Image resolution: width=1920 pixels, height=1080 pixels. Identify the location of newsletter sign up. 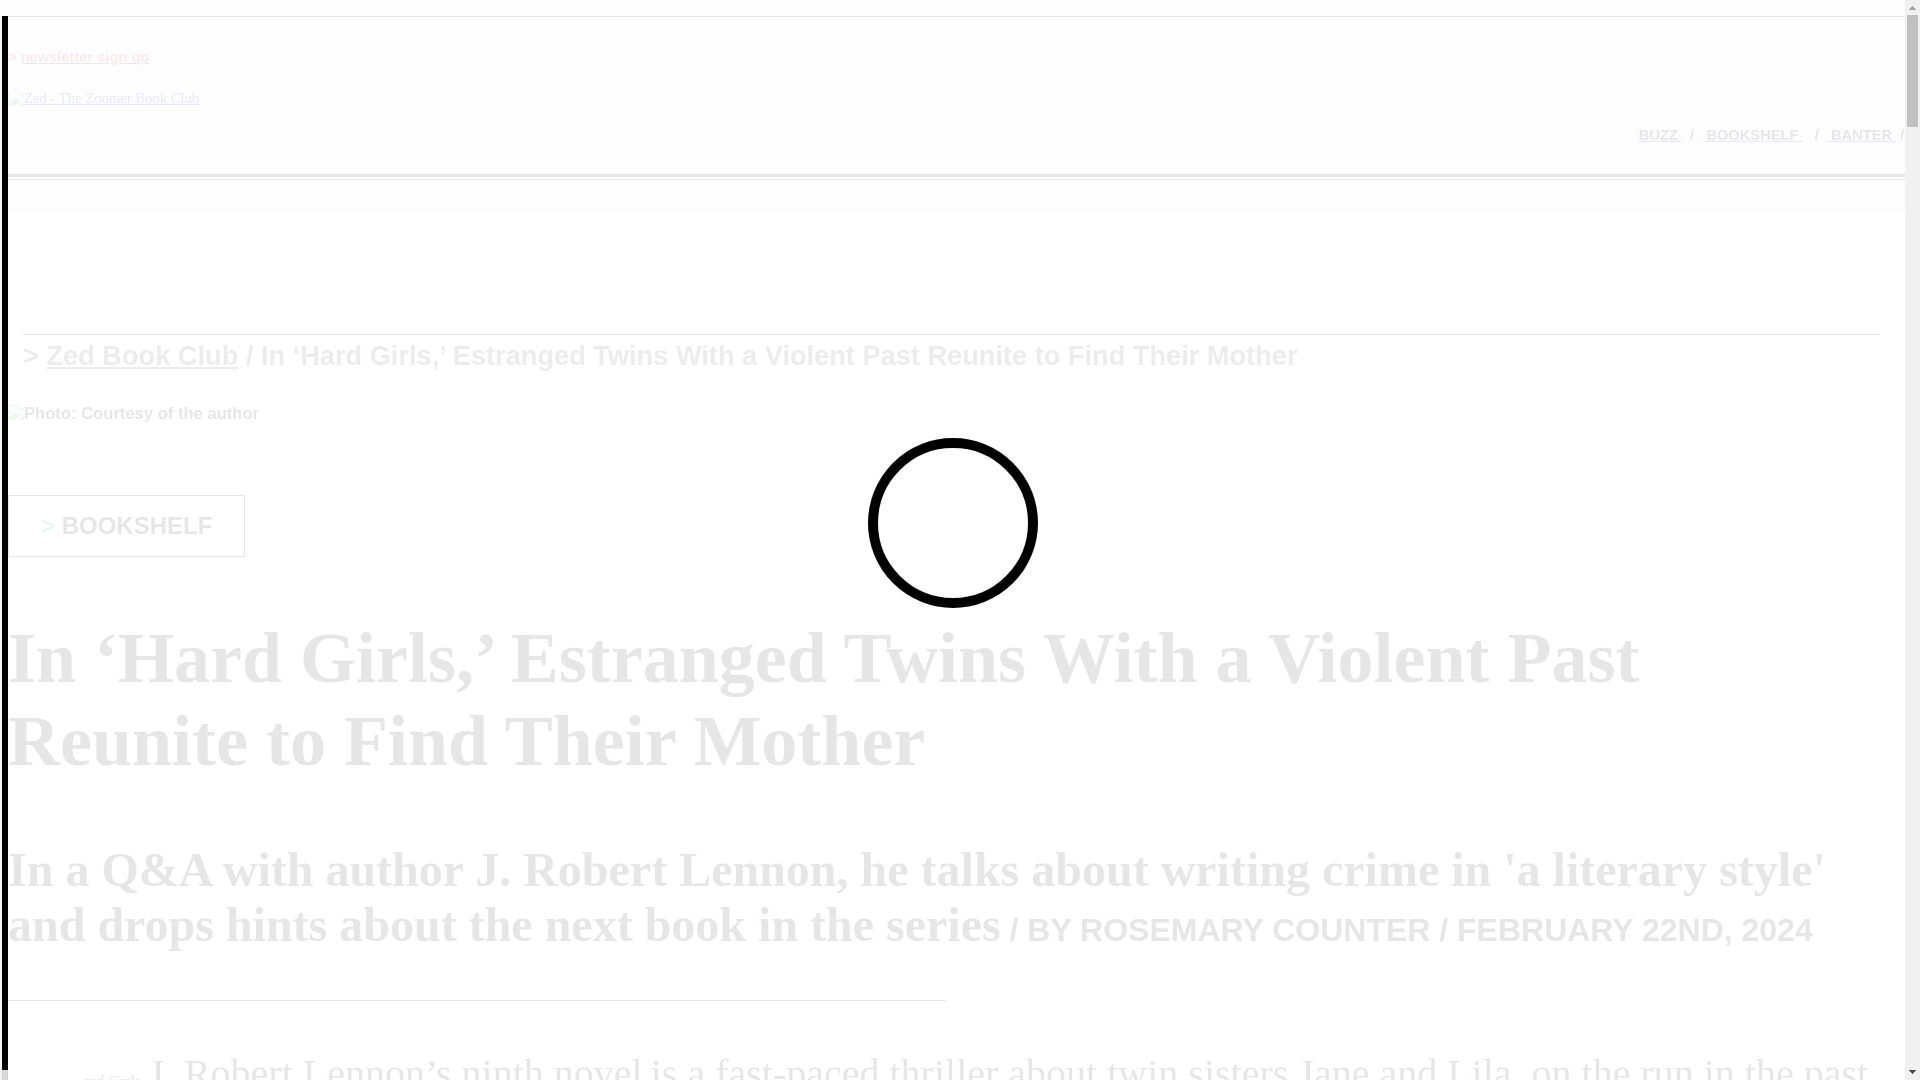
(85, 55).